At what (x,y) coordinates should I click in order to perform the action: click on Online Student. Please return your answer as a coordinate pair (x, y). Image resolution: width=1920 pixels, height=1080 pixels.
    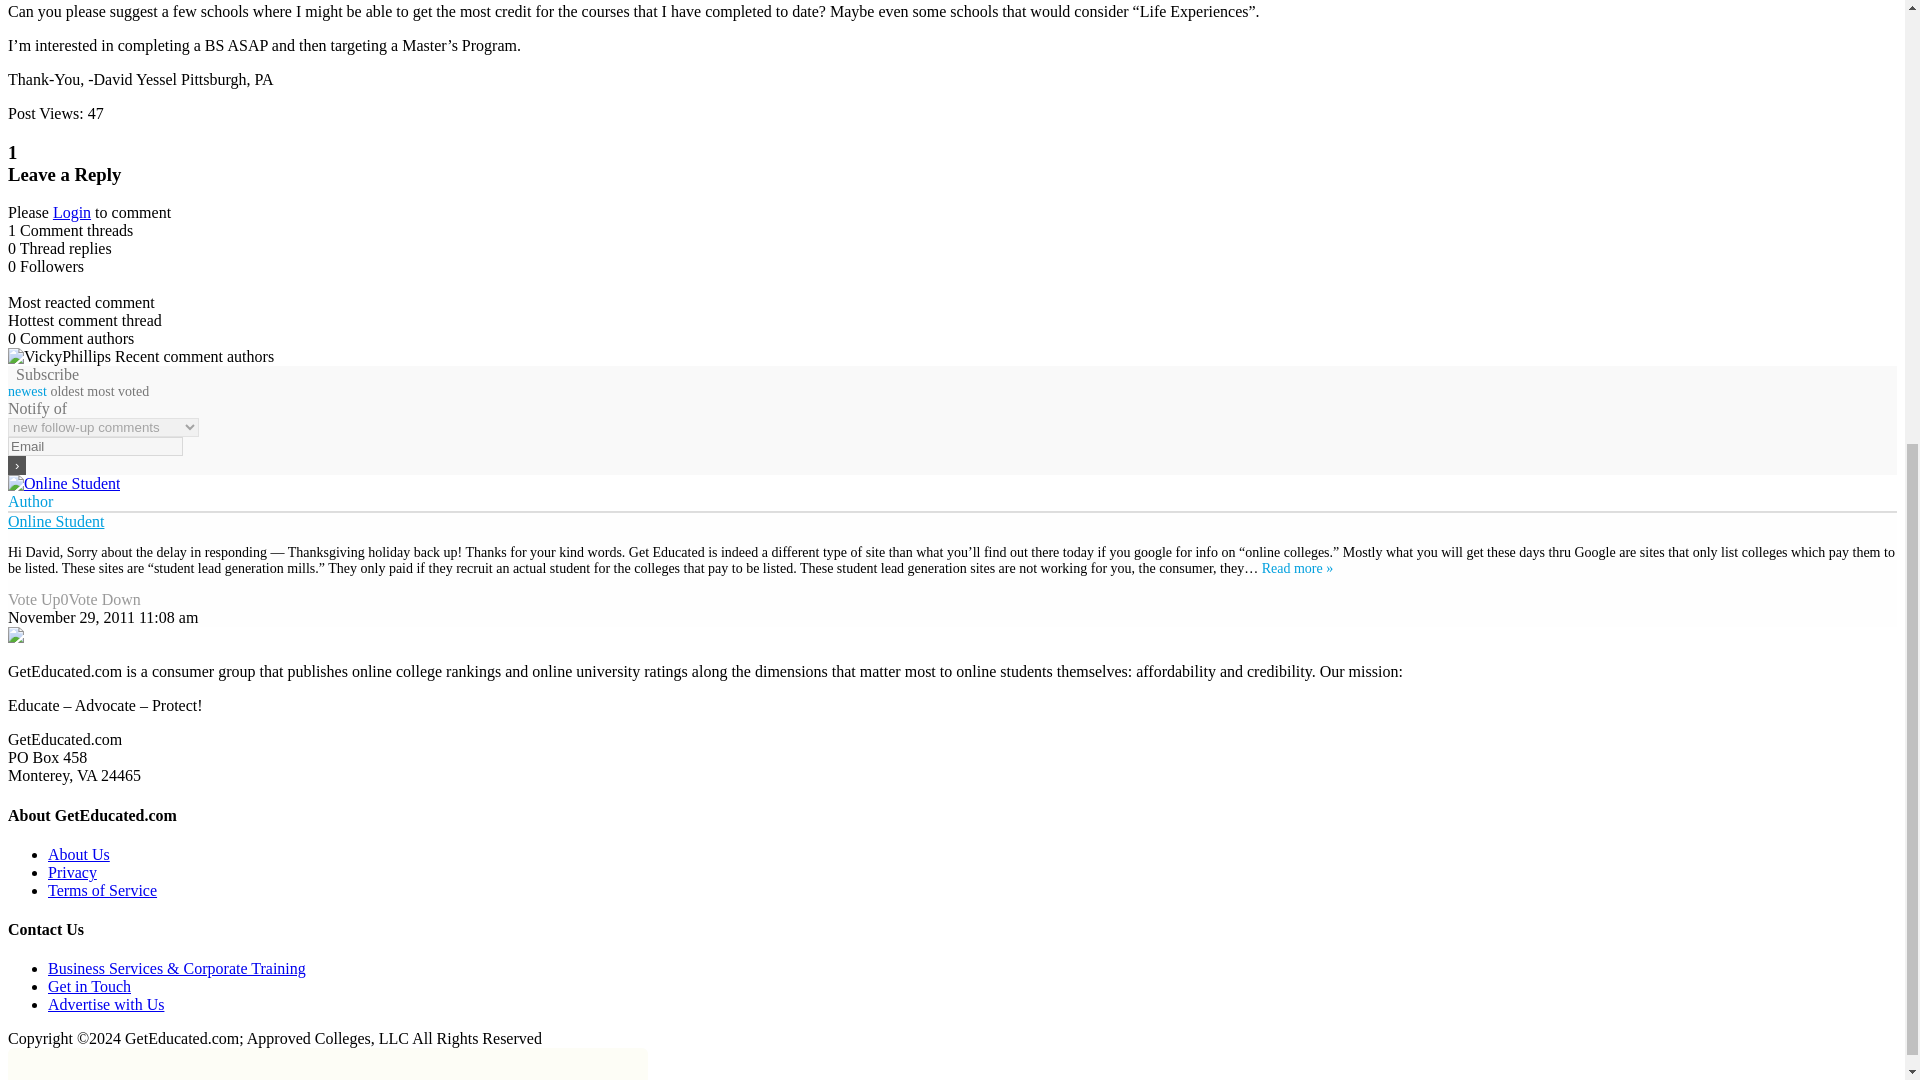
    Looking at the image, I should click on (55, 522).